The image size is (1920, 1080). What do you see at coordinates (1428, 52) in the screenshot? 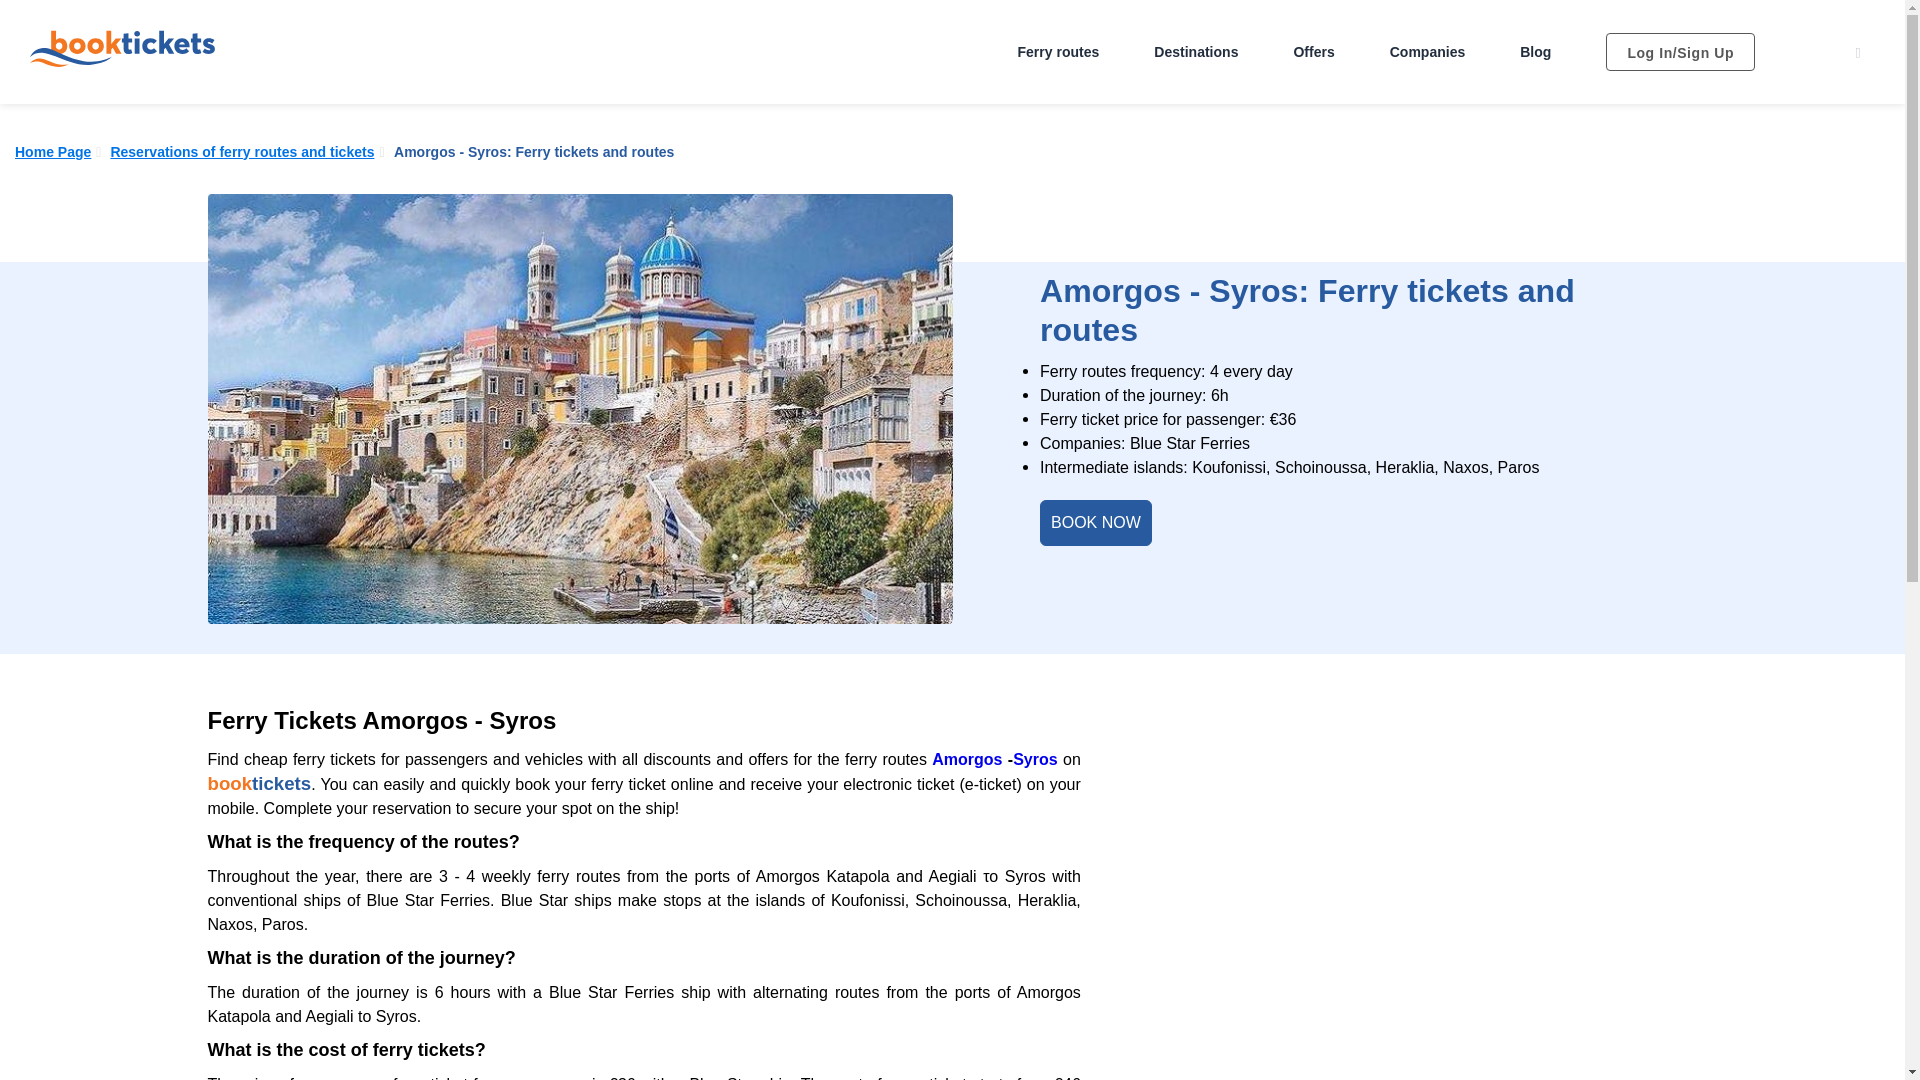
I see `Companies` at bounding box center [1428, 52].